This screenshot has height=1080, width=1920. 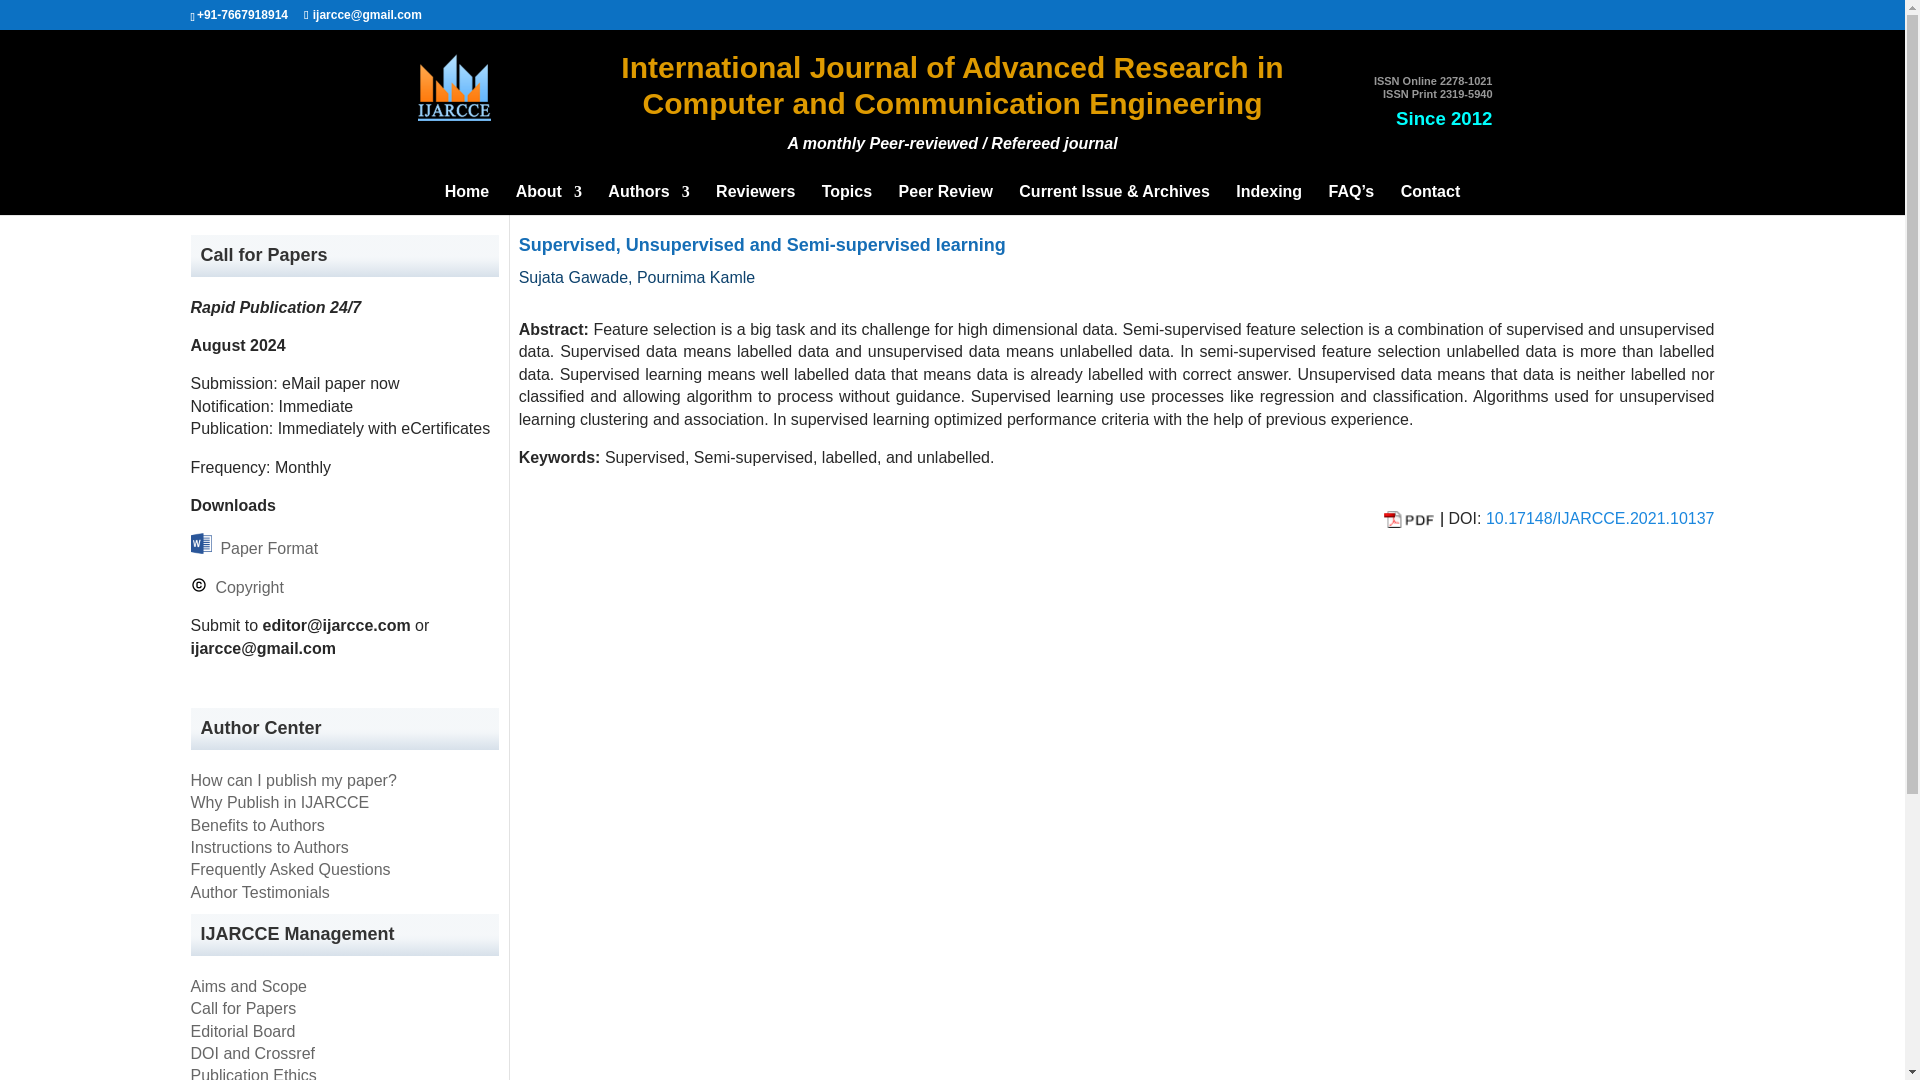 What do you see at coordinates (945, 199) in the screenshot?
I see `Peer Review` at bounding box center [945, 199].